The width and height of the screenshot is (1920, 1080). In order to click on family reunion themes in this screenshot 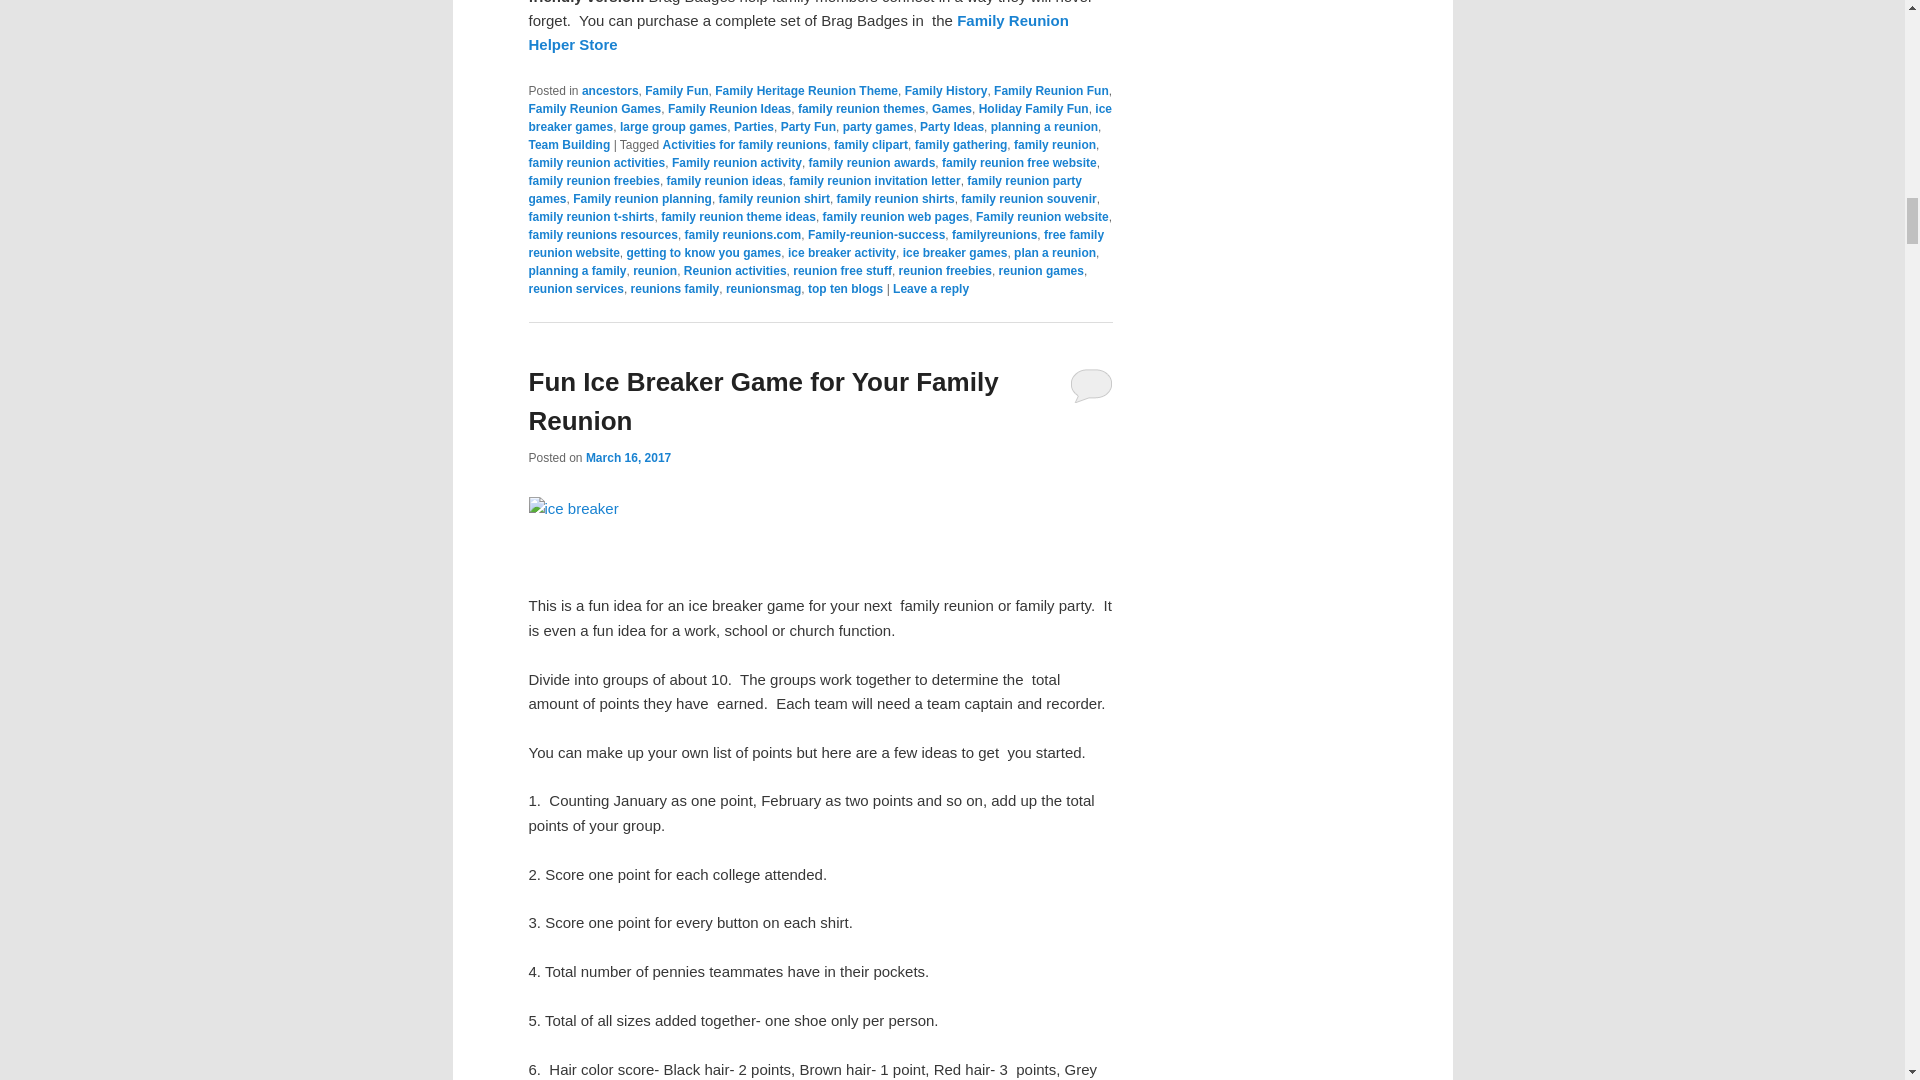, I will do `click(862, 108)`.